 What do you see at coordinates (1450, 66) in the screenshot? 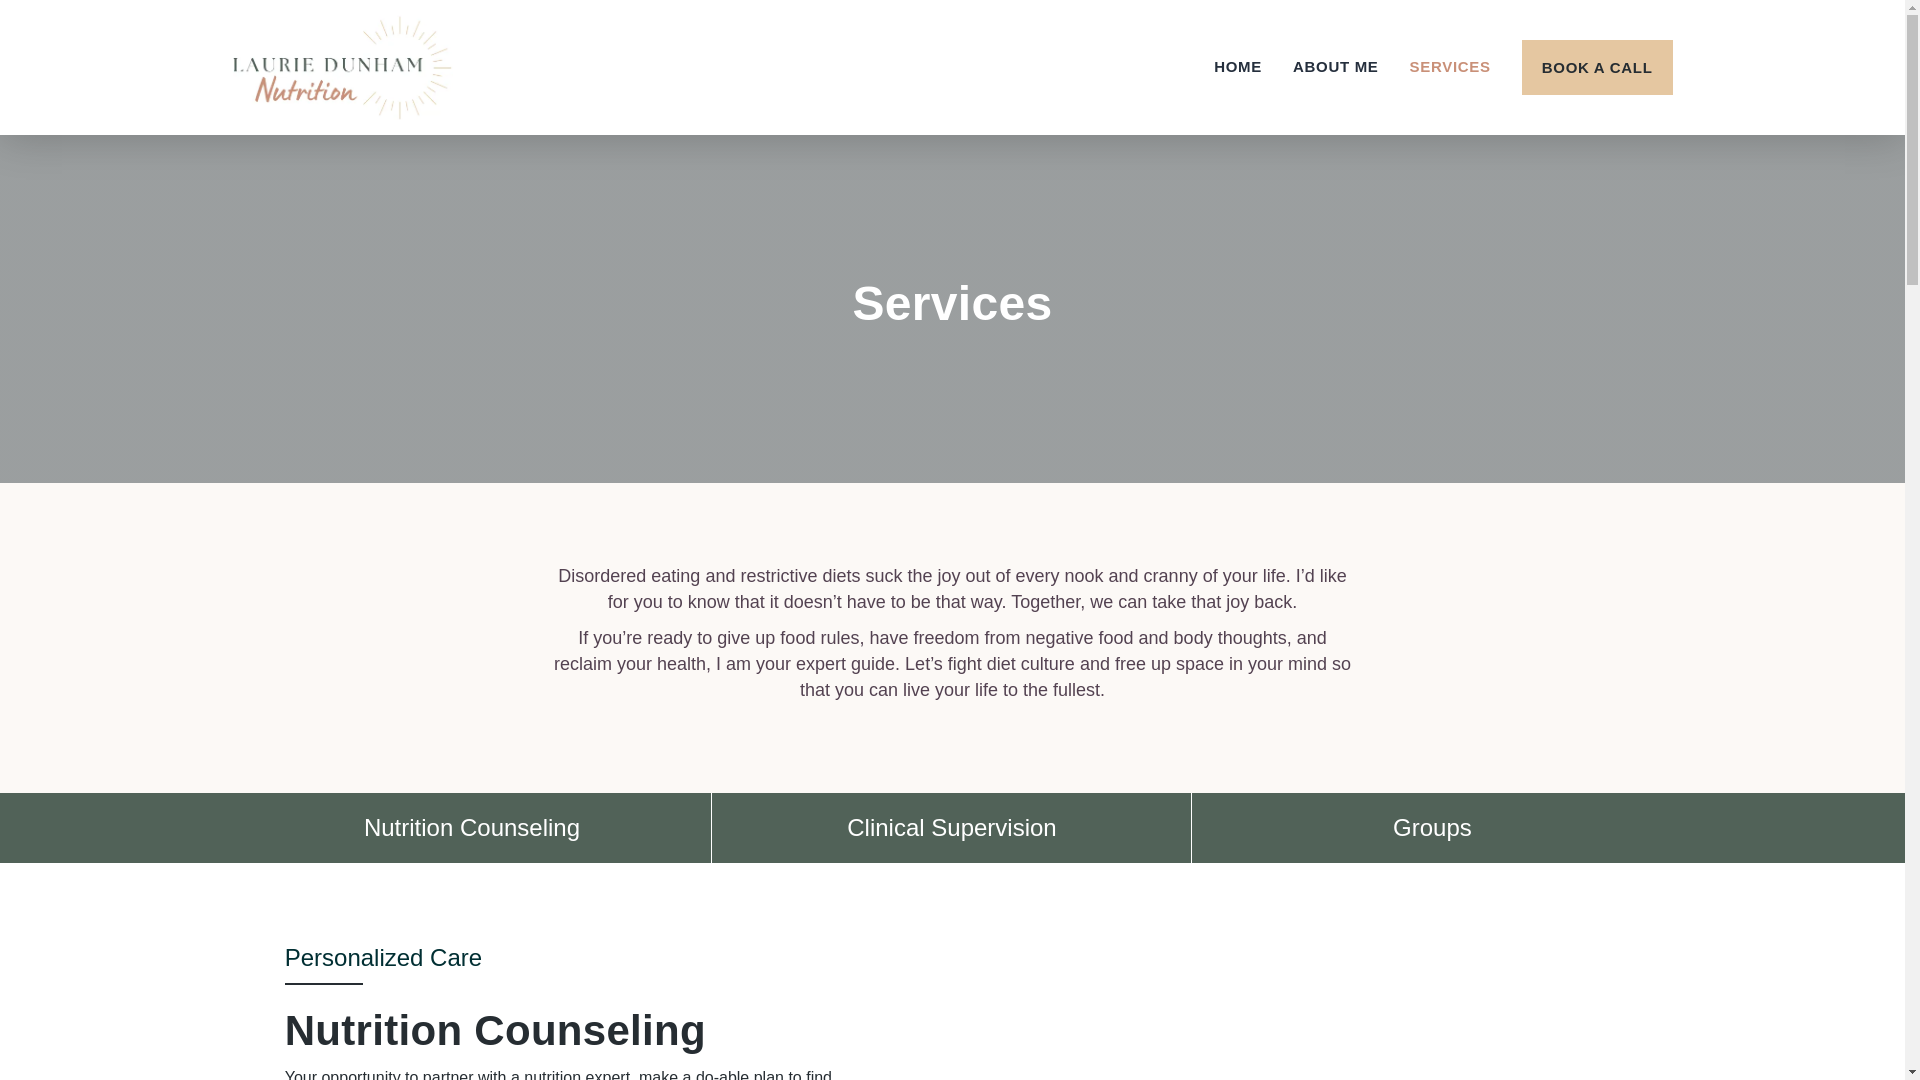
I see `SERVICES` at bounding box center [1450, 66].